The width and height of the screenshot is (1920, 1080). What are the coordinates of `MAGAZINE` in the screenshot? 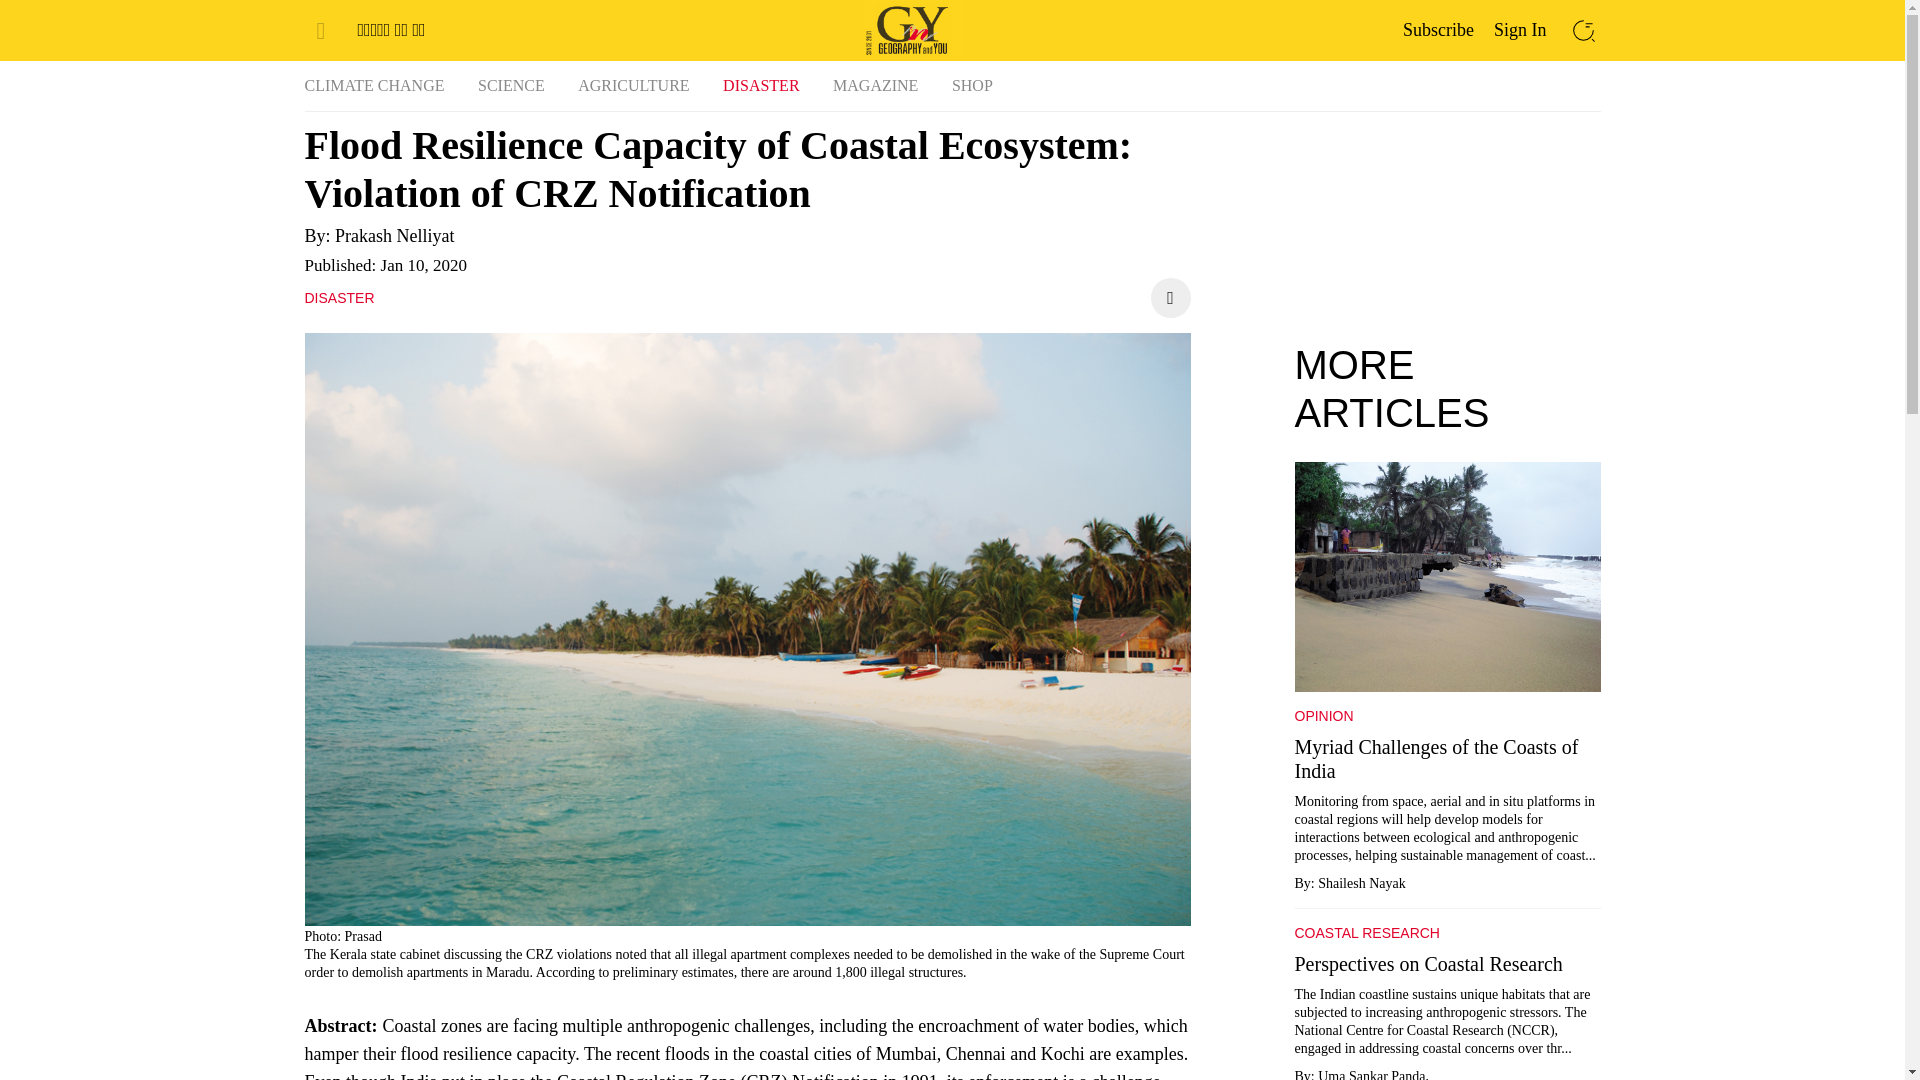 It's located at (875, 86).